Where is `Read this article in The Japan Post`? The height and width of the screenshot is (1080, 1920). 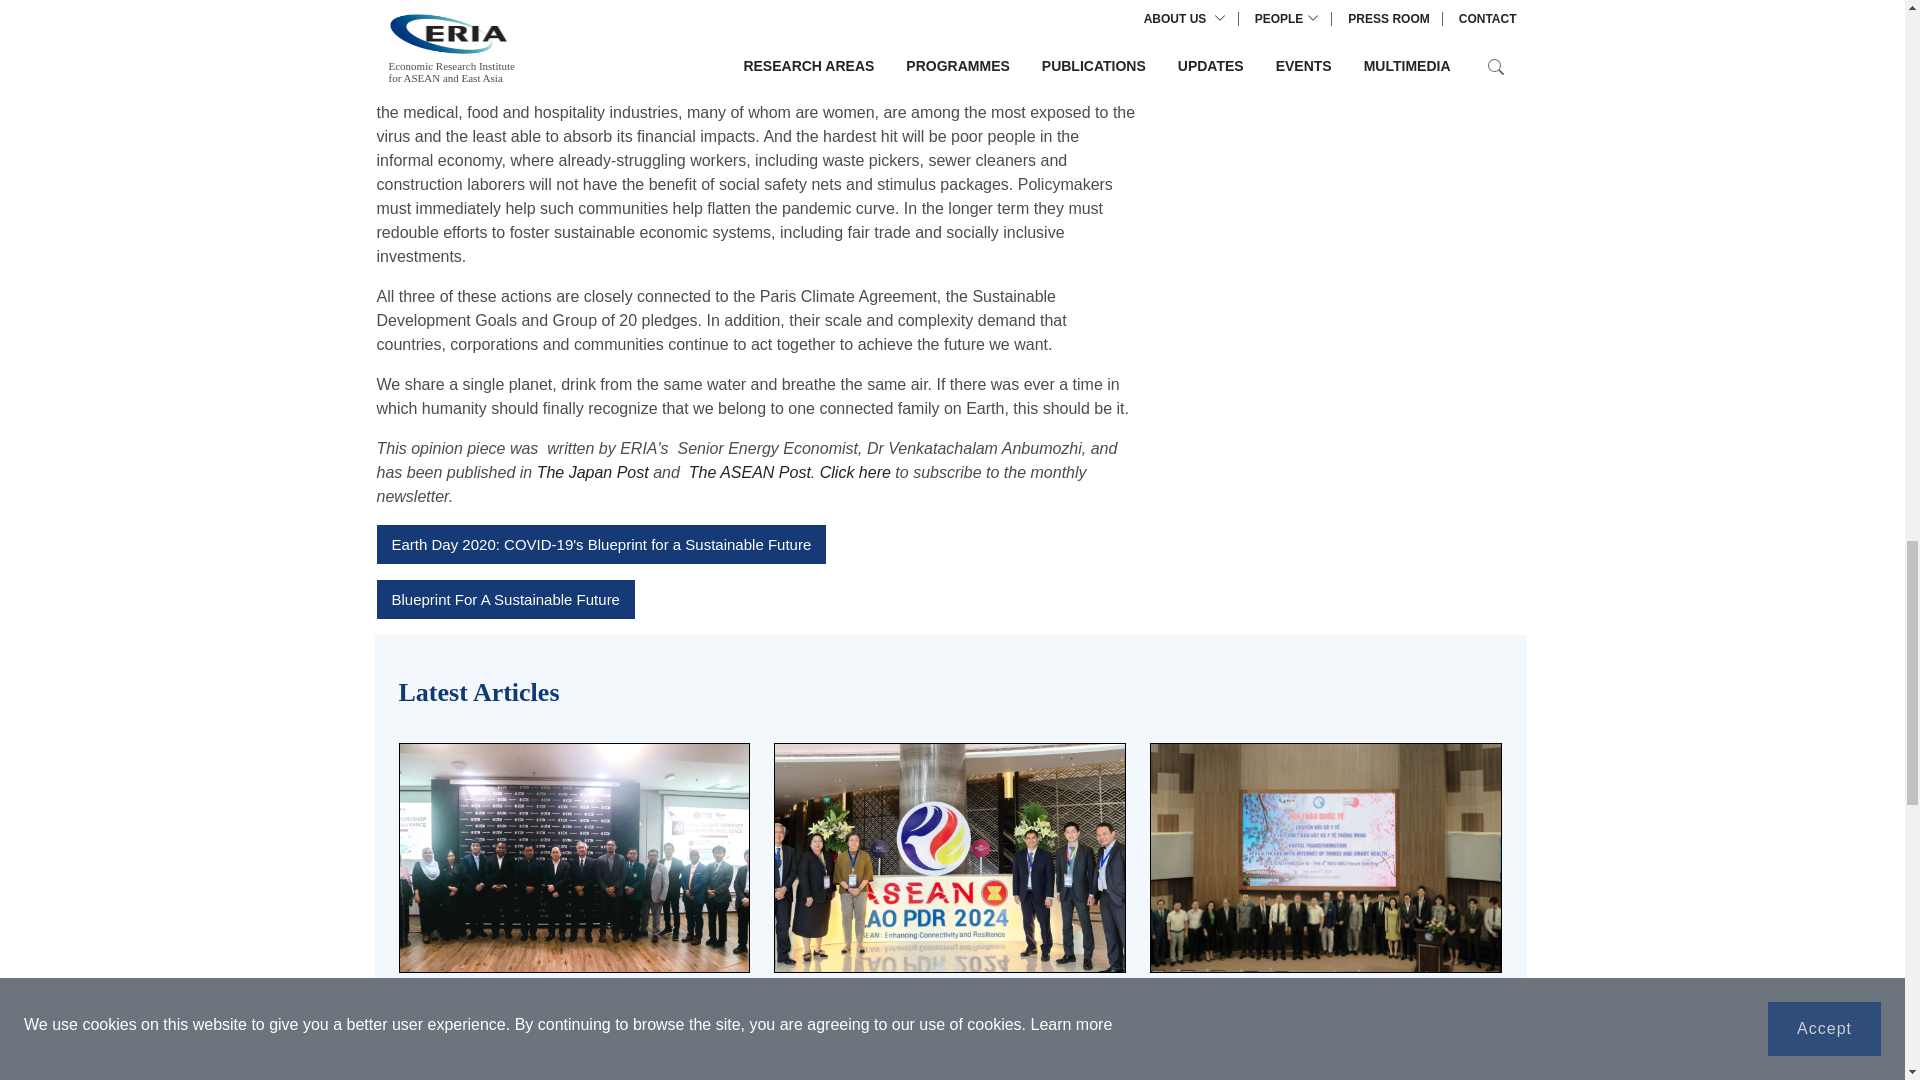
Read this article in The Japan Post is located at coordinates (592, 472).